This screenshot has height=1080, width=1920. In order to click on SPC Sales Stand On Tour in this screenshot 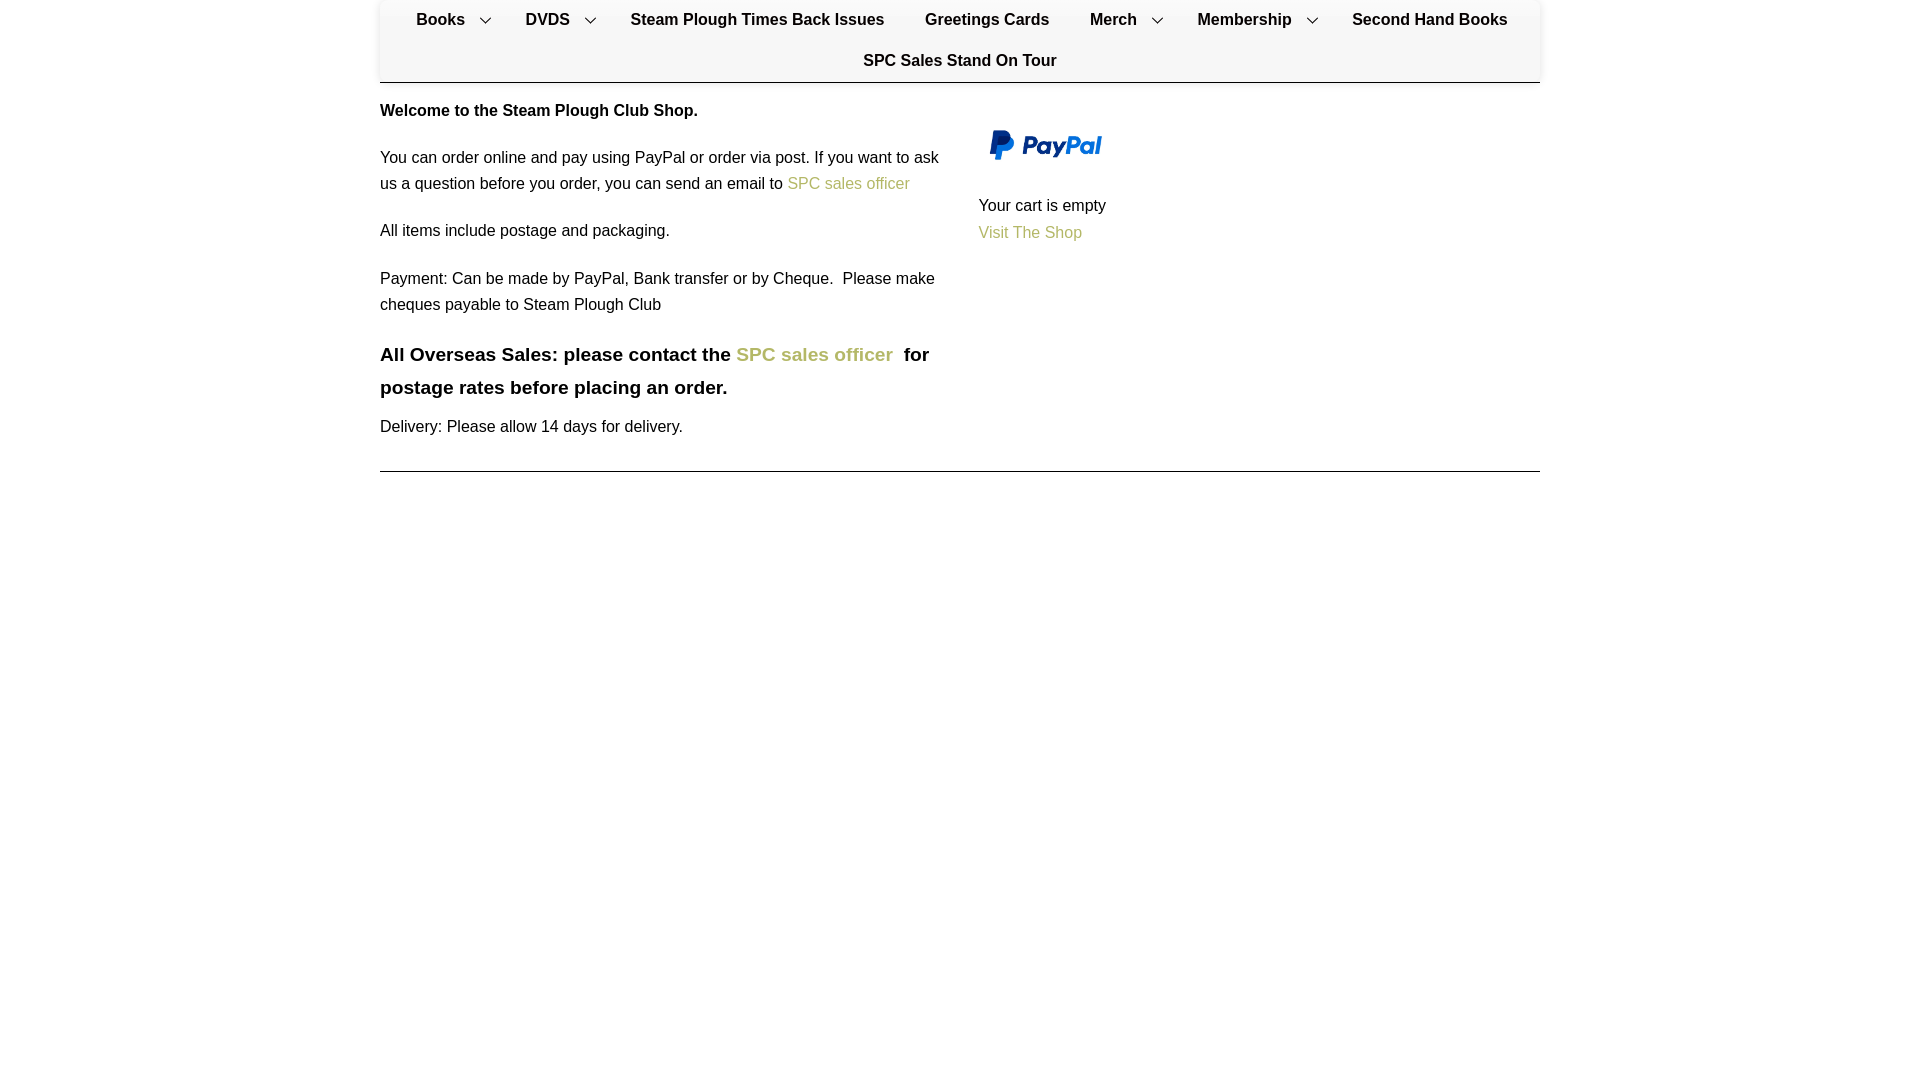, I will do `click(960, 62)`.